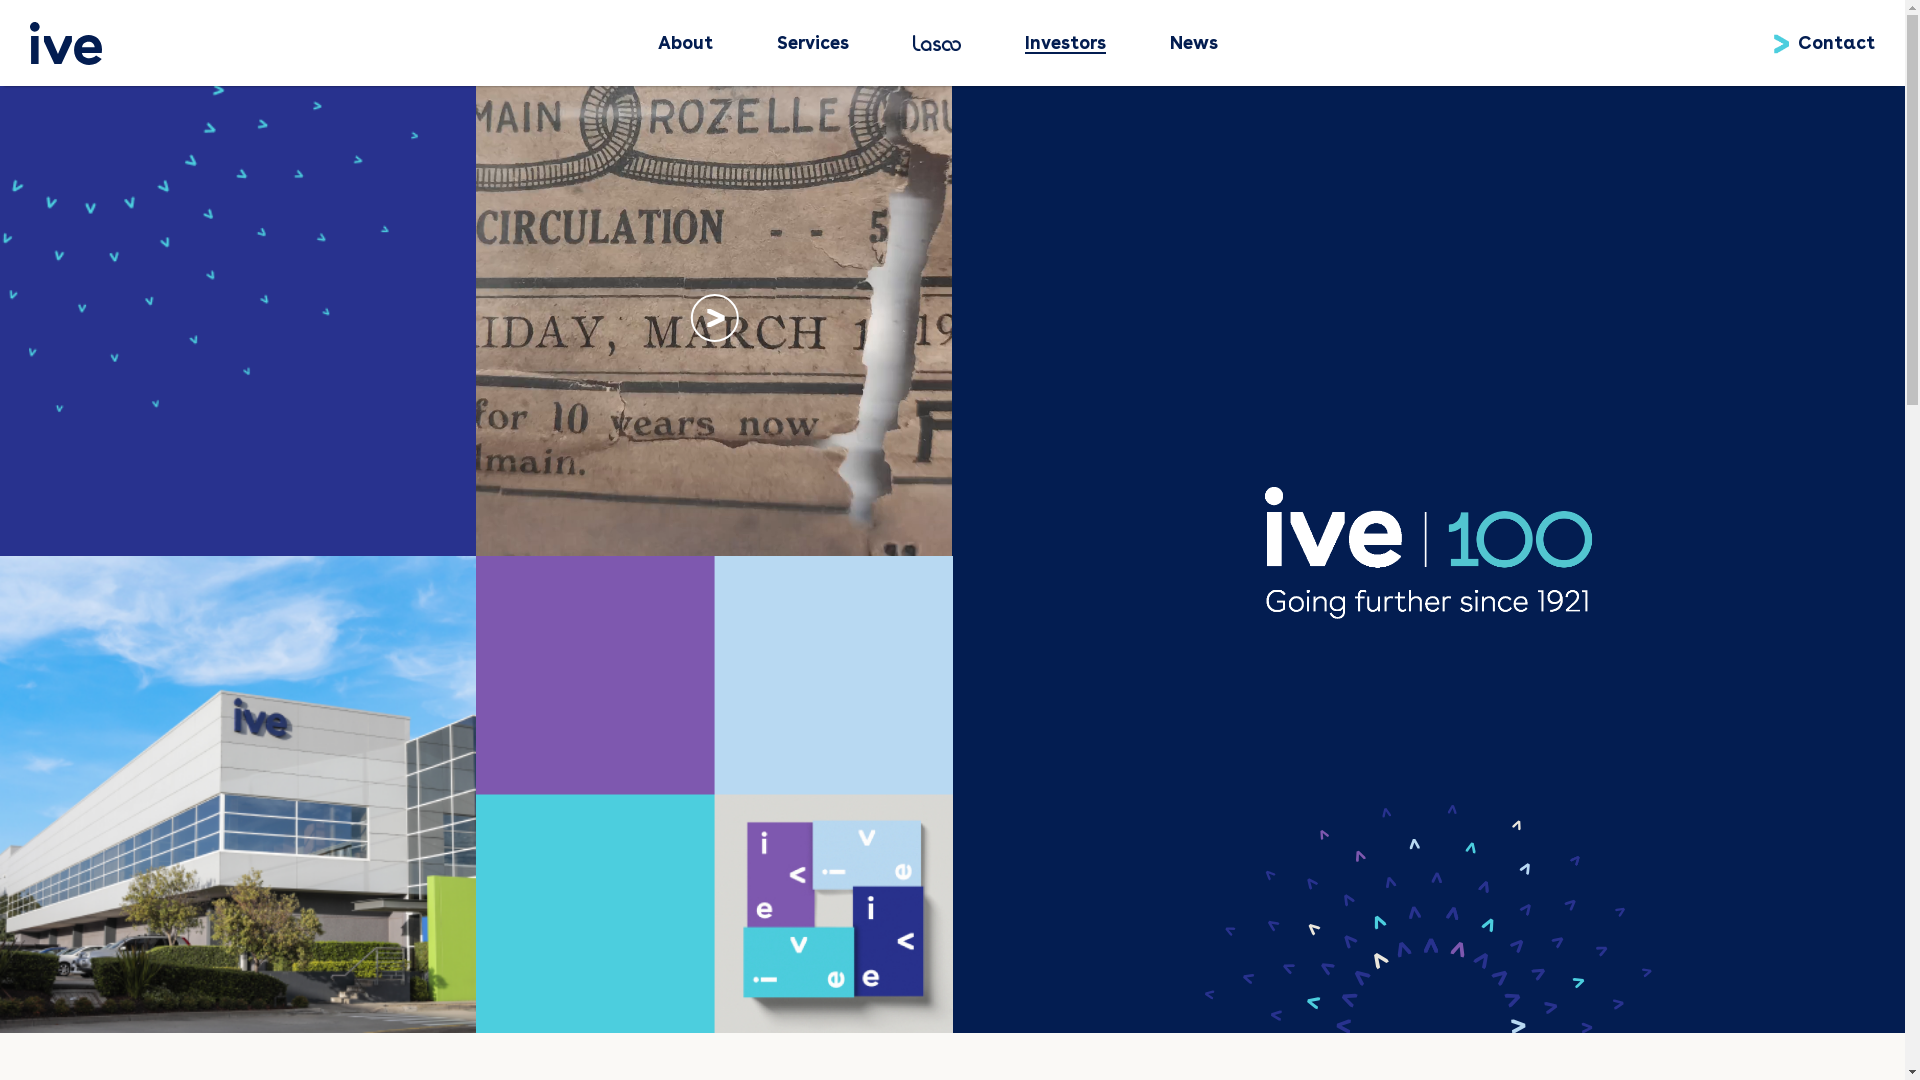 The image size is (1920, 1080). Describe the element at coordinates (813, 43) in the screenshot. I see `Services` at that location.